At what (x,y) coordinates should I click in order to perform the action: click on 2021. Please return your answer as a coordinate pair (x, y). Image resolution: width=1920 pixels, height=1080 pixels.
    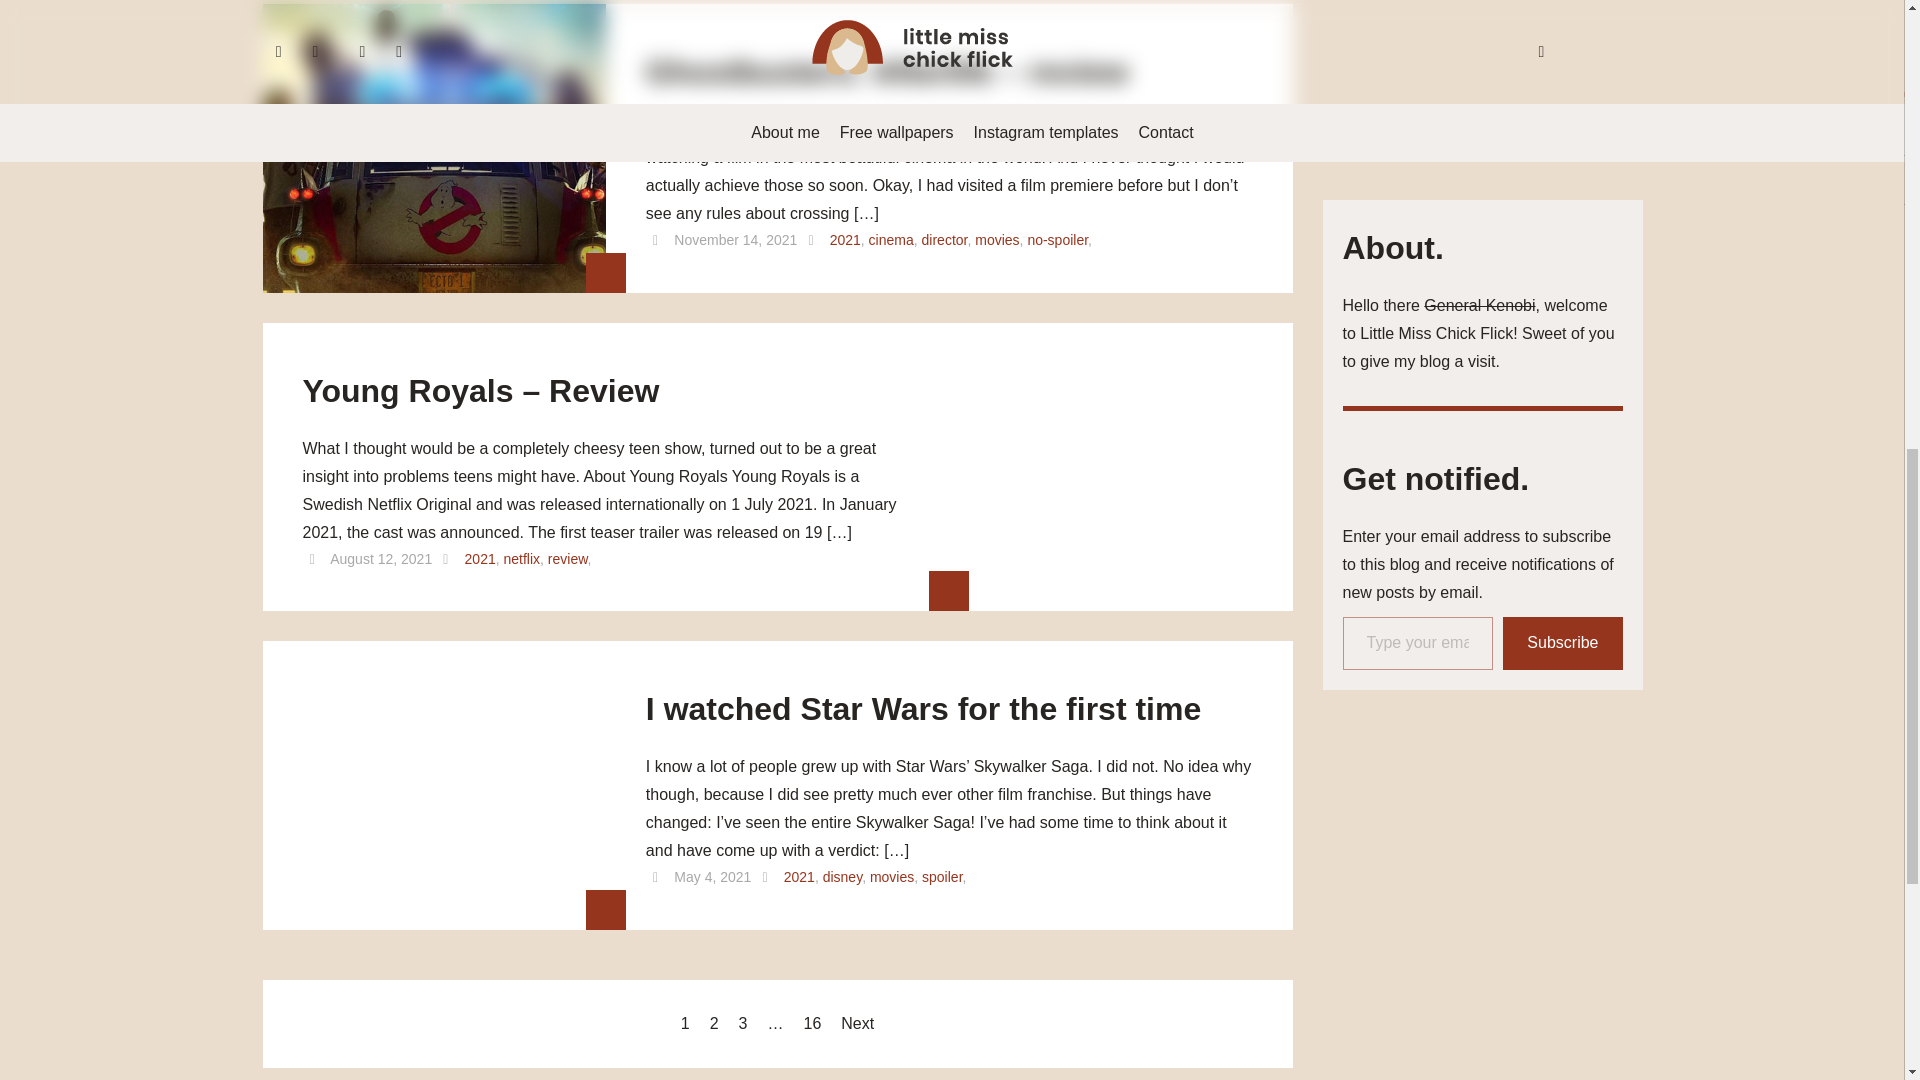
    Looking at the image, I should click on (844, 240).